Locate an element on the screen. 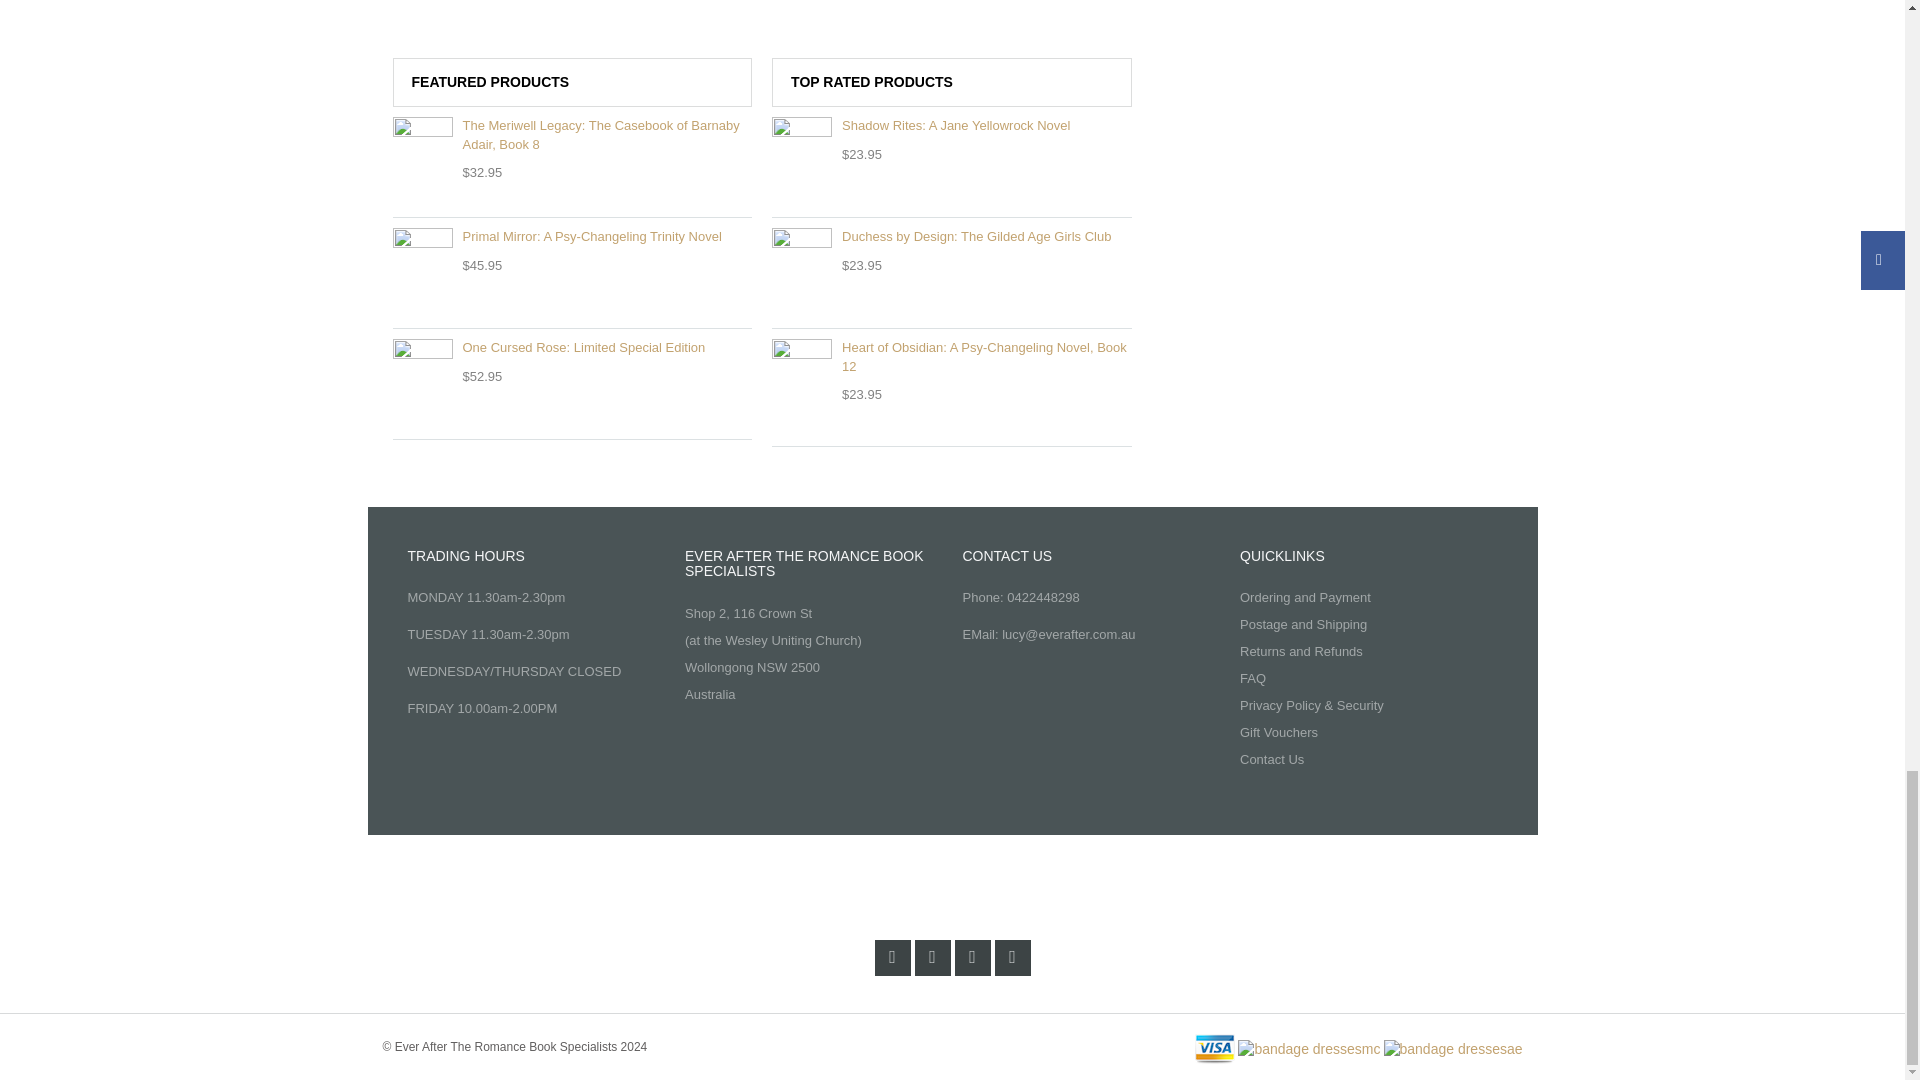 Image resolution: width=1920 pixels, height=1080 pixels. The Meriwell Legacy: The Casebook of Barnaby Adair, Book 8 is located at coordinates (572, 135).